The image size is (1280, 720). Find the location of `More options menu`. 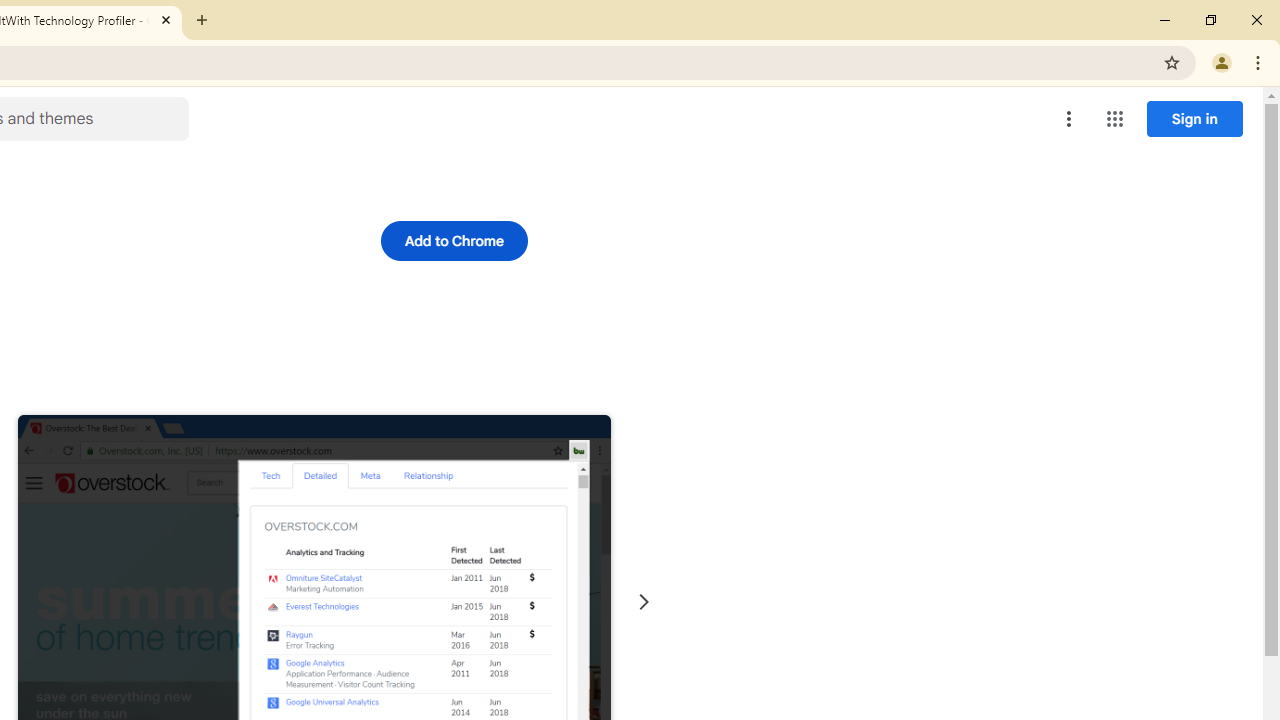

More options menu is located at coordinates (1069, 118).